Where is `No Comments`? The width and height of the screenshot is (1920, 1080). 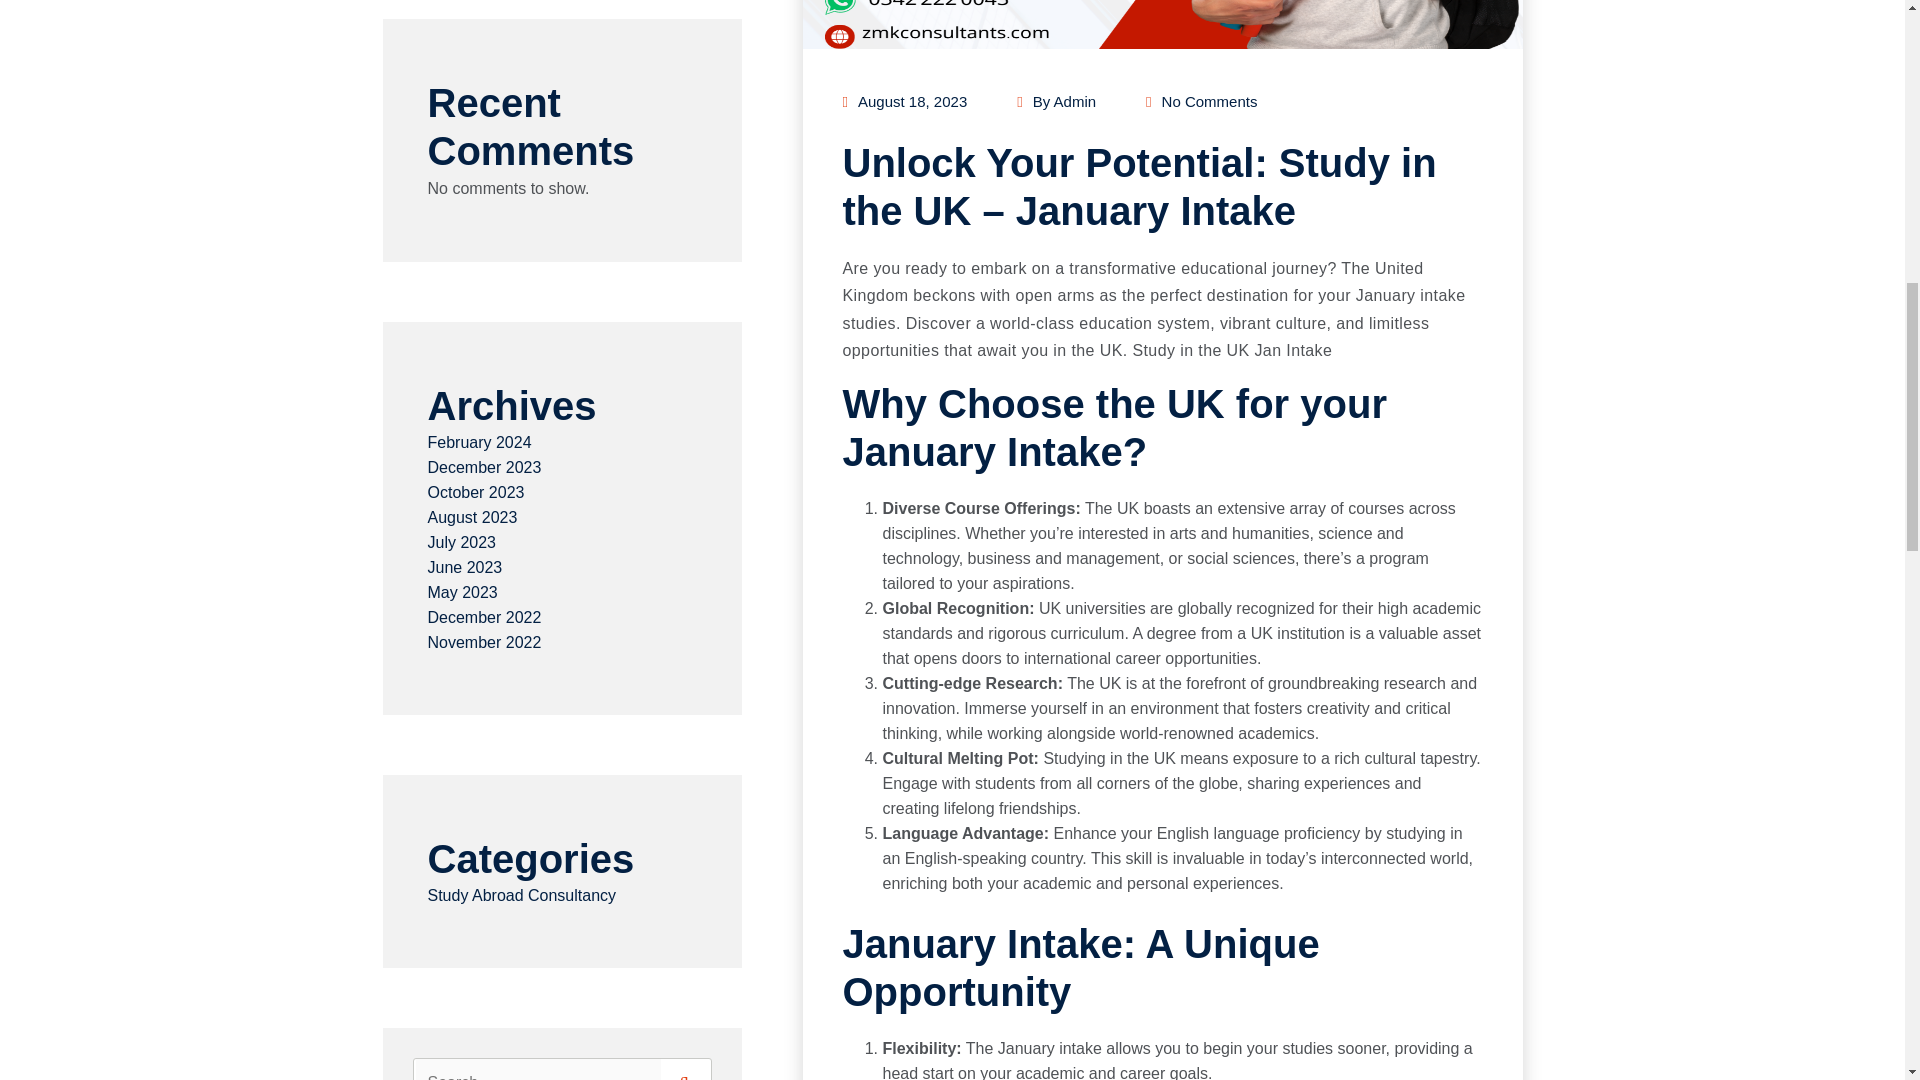 No Comments is located at coordinates (1202, 101).